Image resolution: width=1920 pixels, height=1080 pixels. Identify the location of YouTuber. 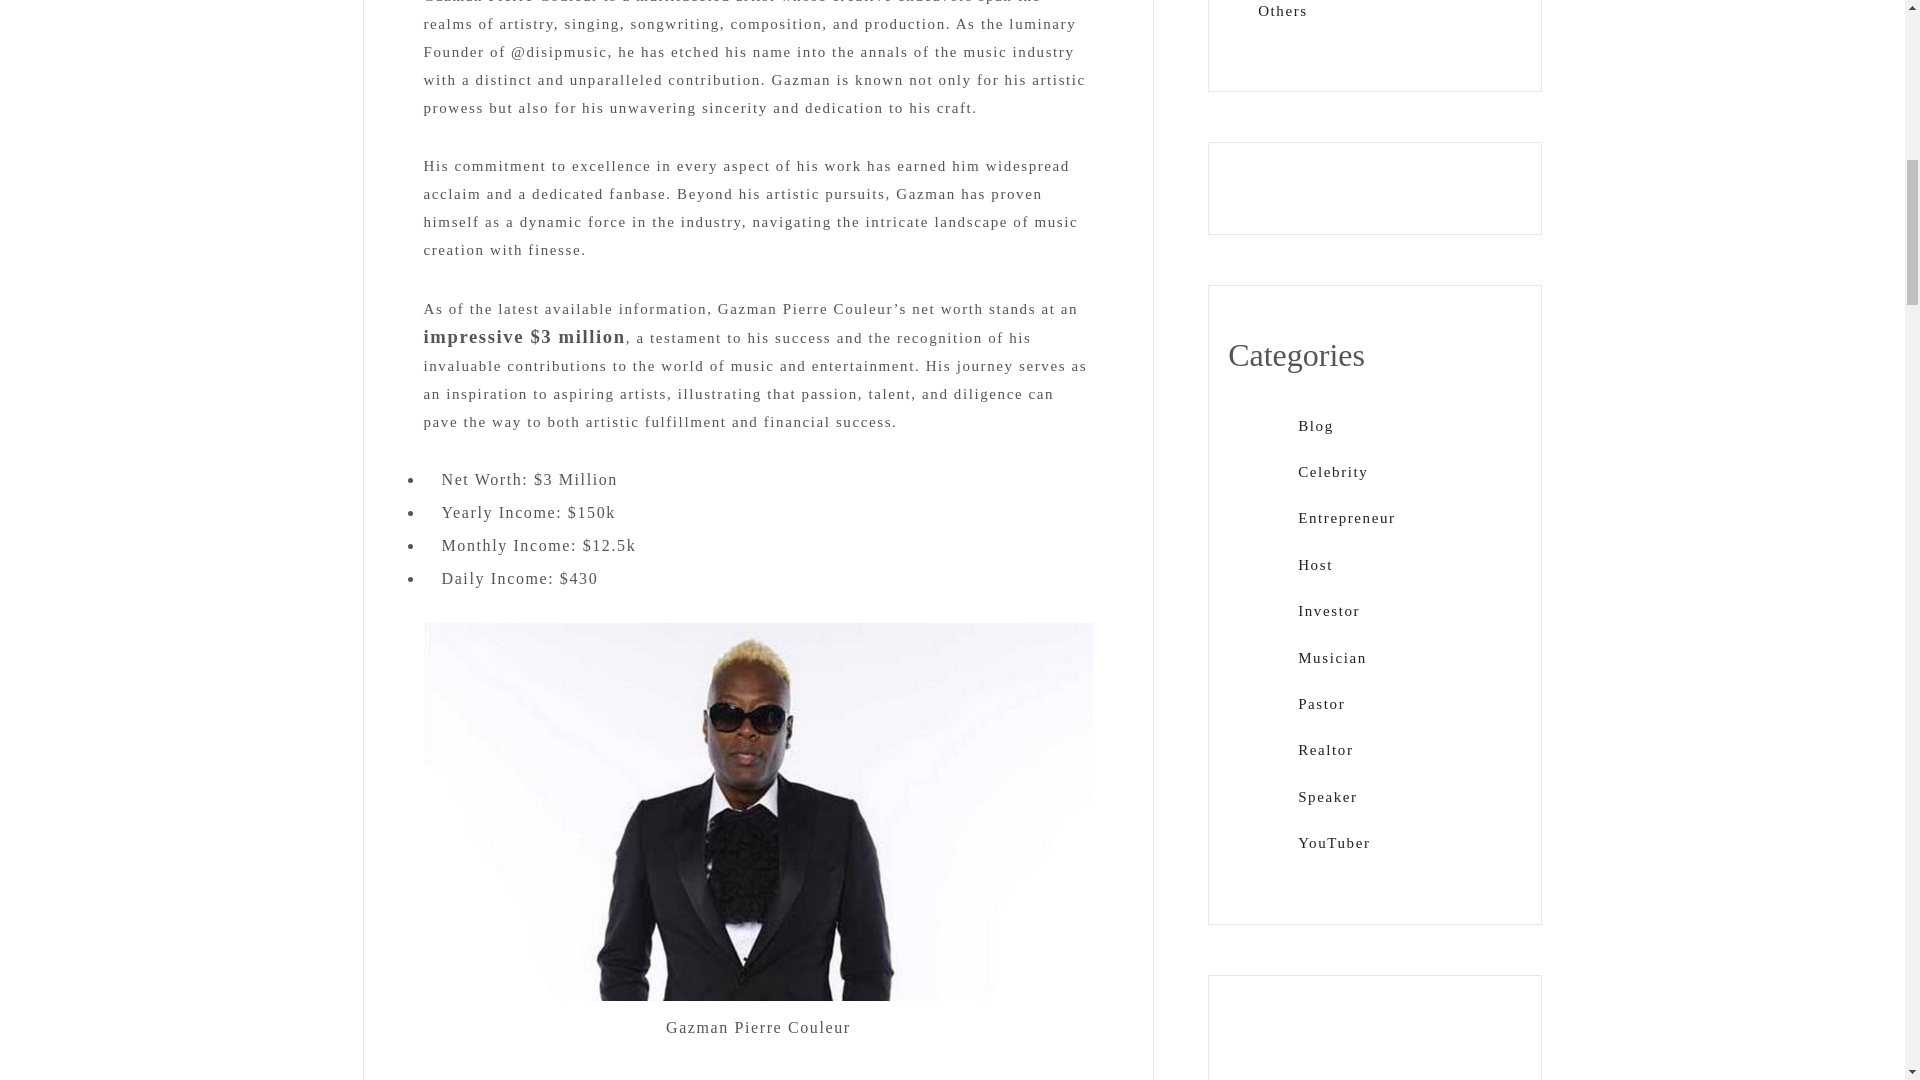
(1334, 842).